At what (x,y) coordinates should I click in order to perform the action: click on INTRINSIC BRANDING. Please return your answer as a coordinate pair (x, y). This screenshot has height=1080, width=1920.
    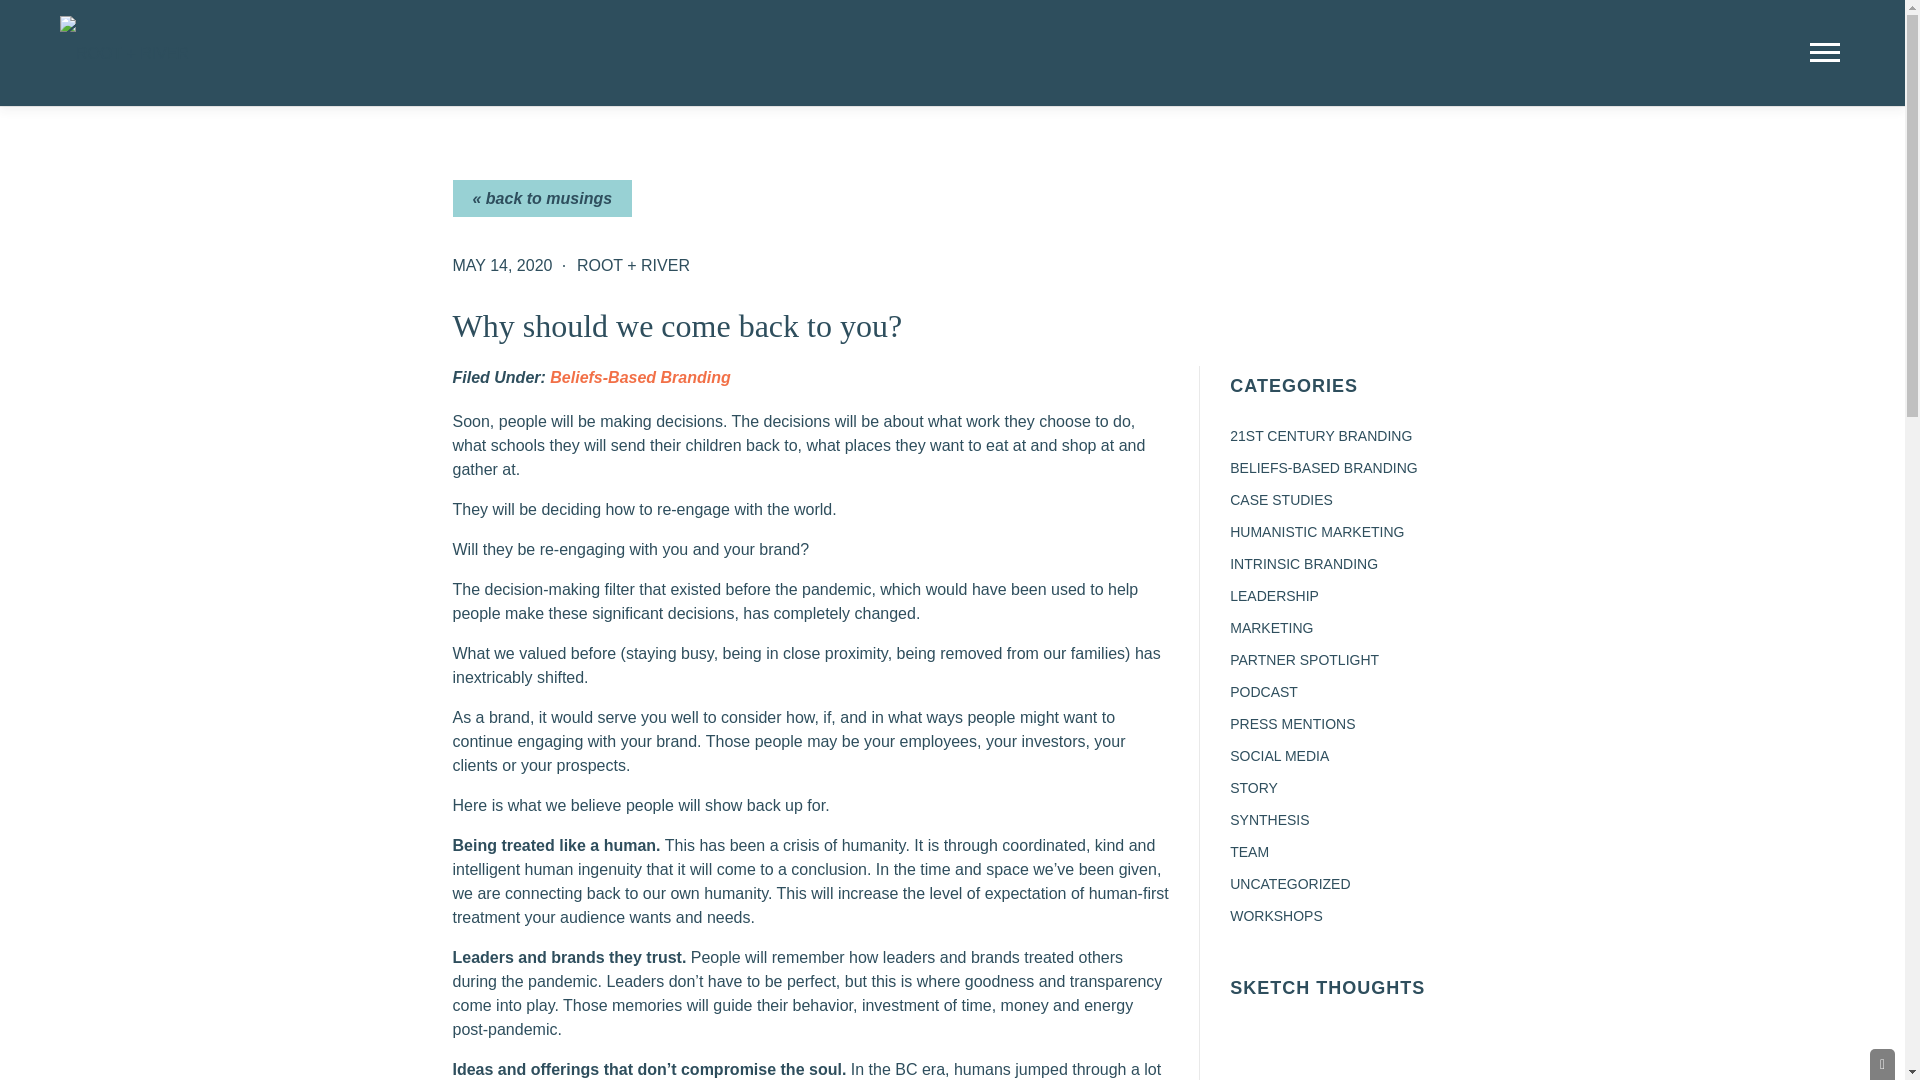
    Looking at the image, I should click on (1304, 564).